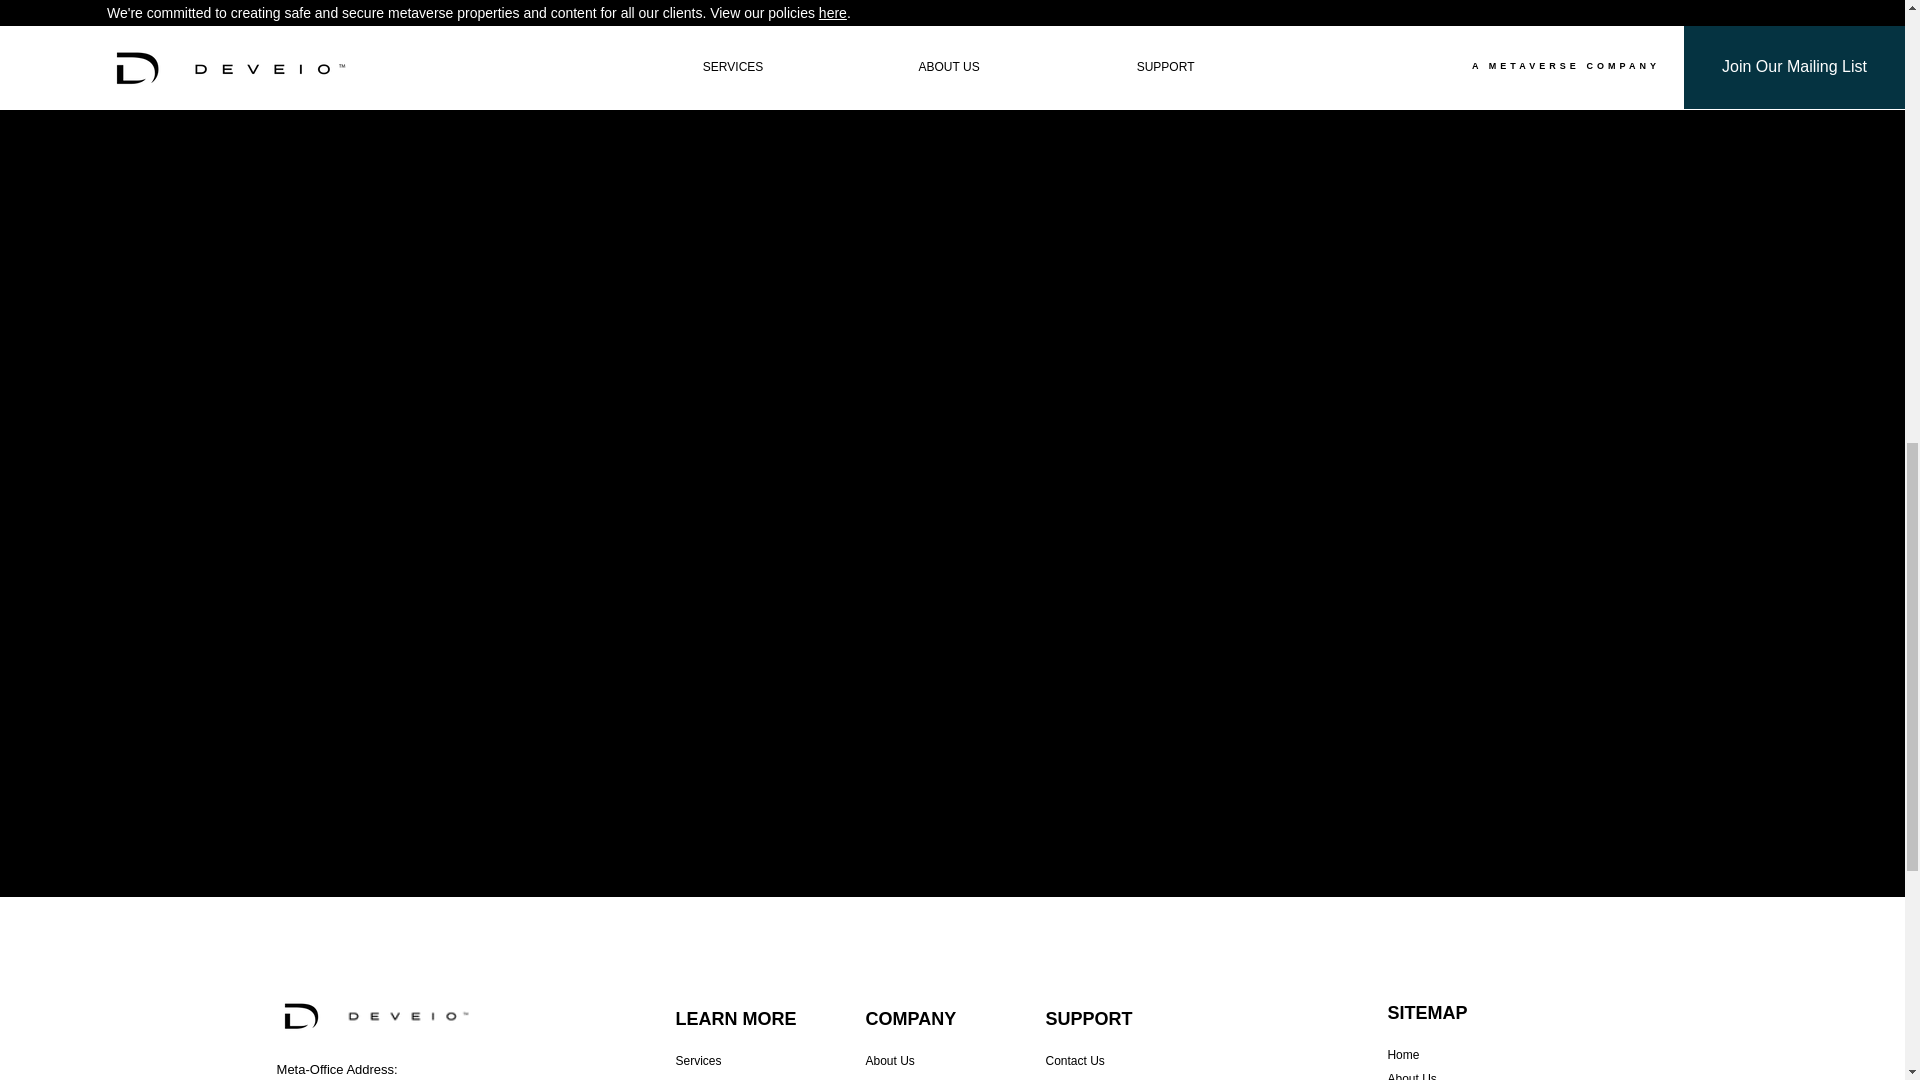 The image size is (1920, 1080). Describe the element at coordinates (890, 1061) in the screenshot. I see `About Us` at that location.